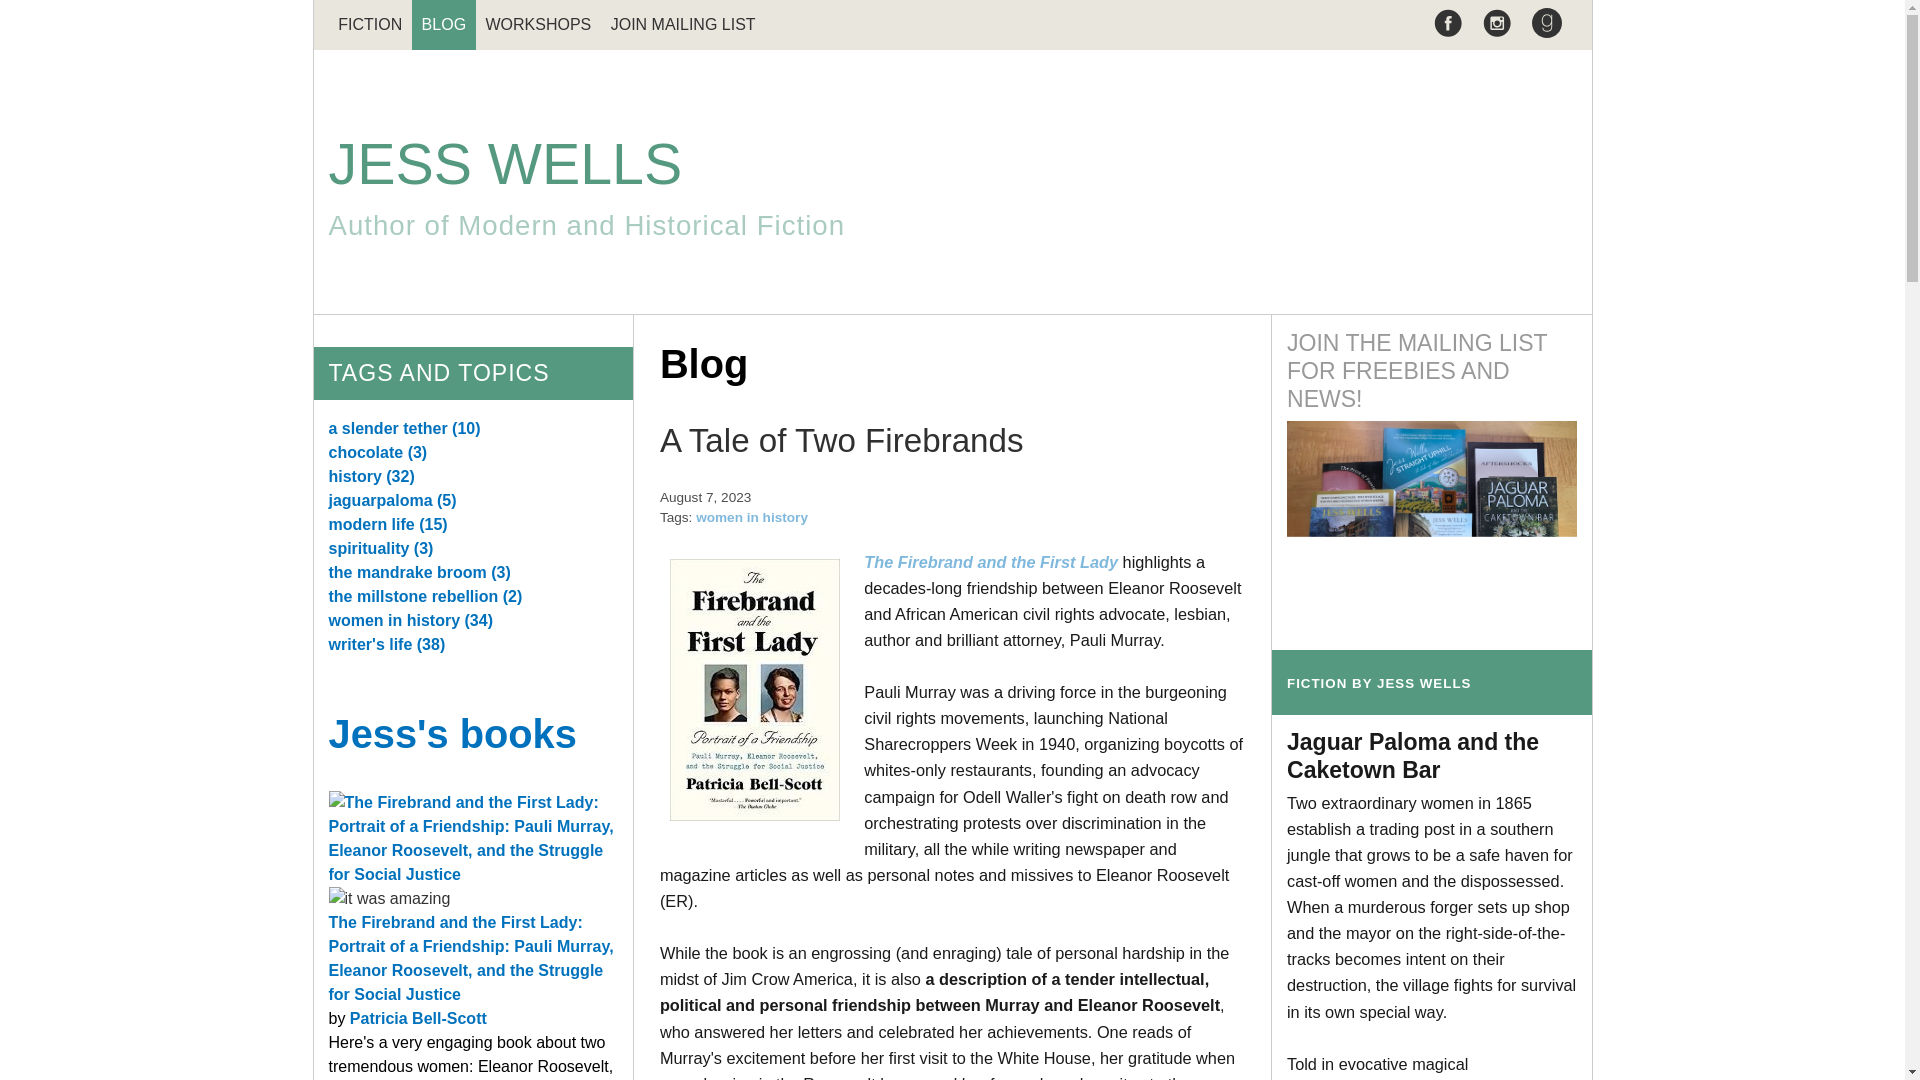 This screenshot has width=1920, height=1080. Describe the element at coordinates (538, 24) in the screenshot. I see `WORKSHOPS` at that location.